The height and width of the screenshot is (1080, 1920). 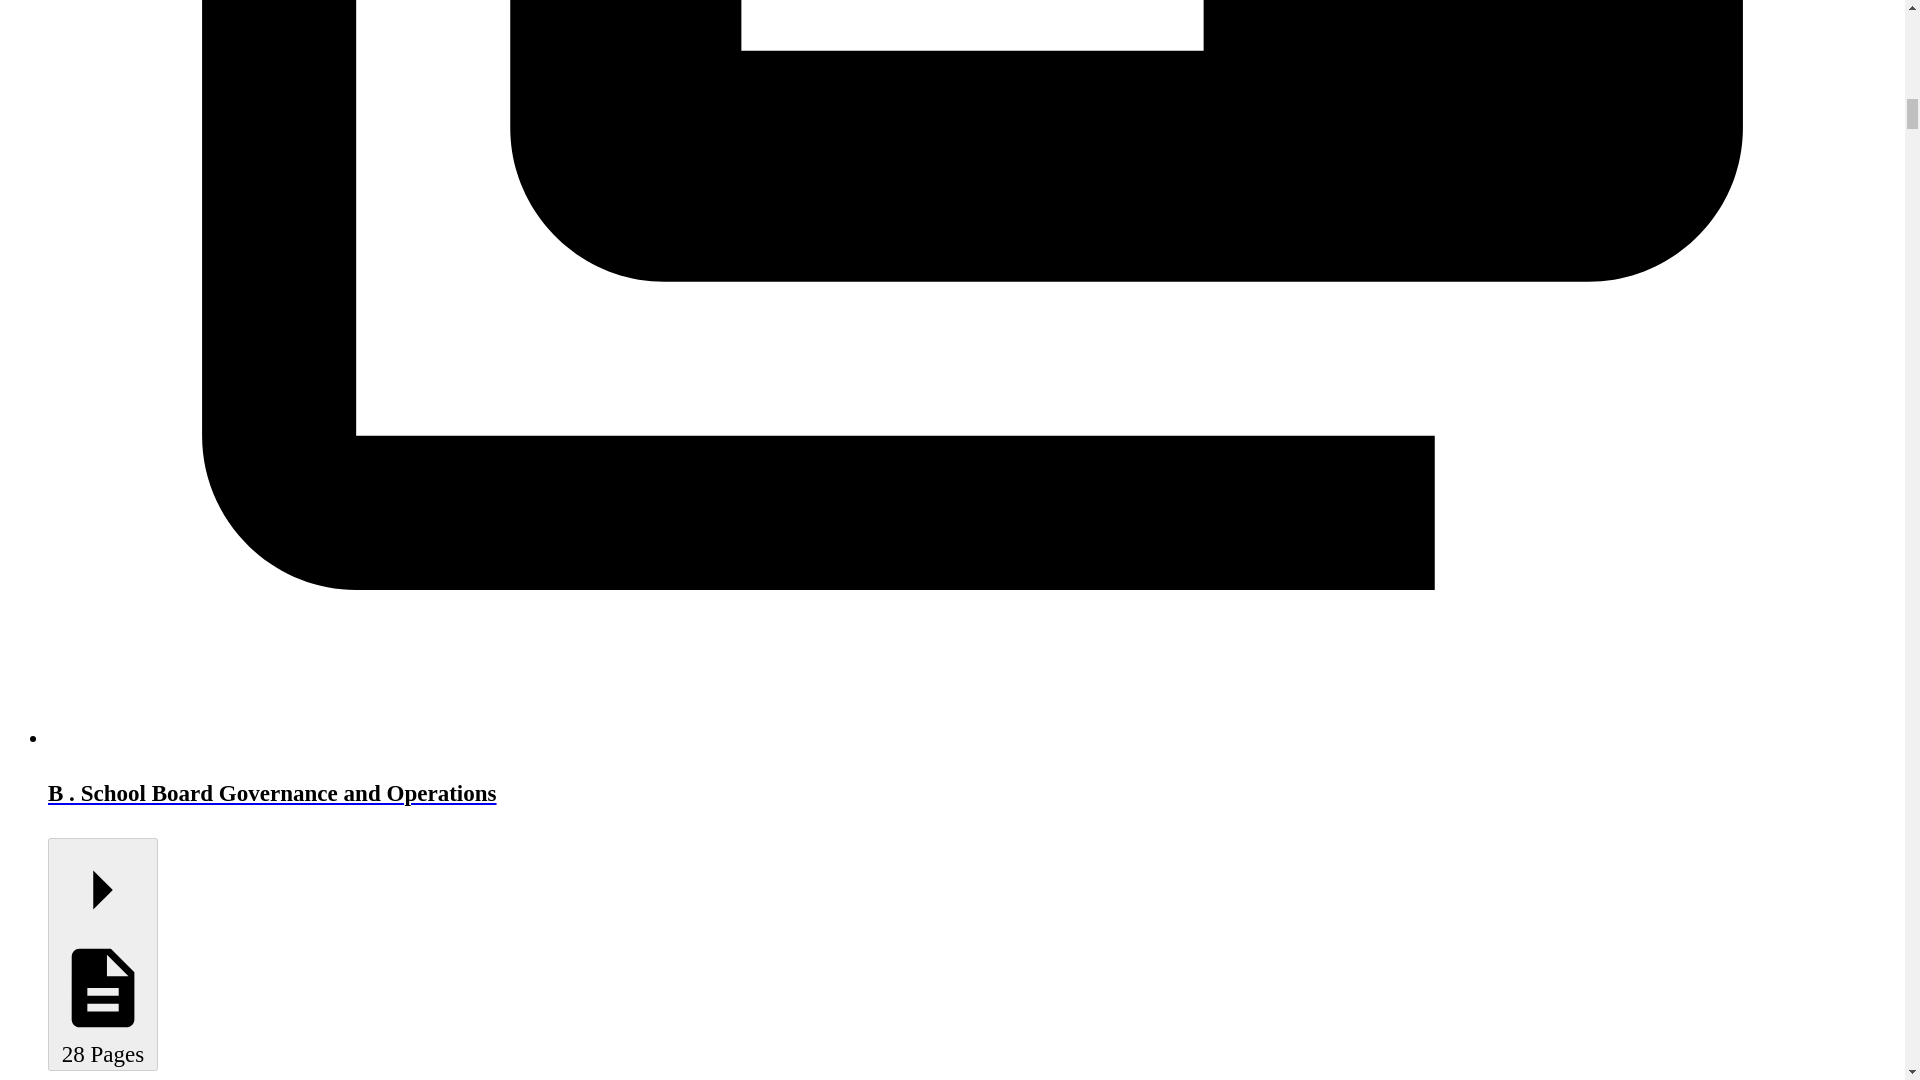 What do you see at coordinates (102, 954) in the screenshot?
I see `28 Pages` at bounding box center [102, 954].